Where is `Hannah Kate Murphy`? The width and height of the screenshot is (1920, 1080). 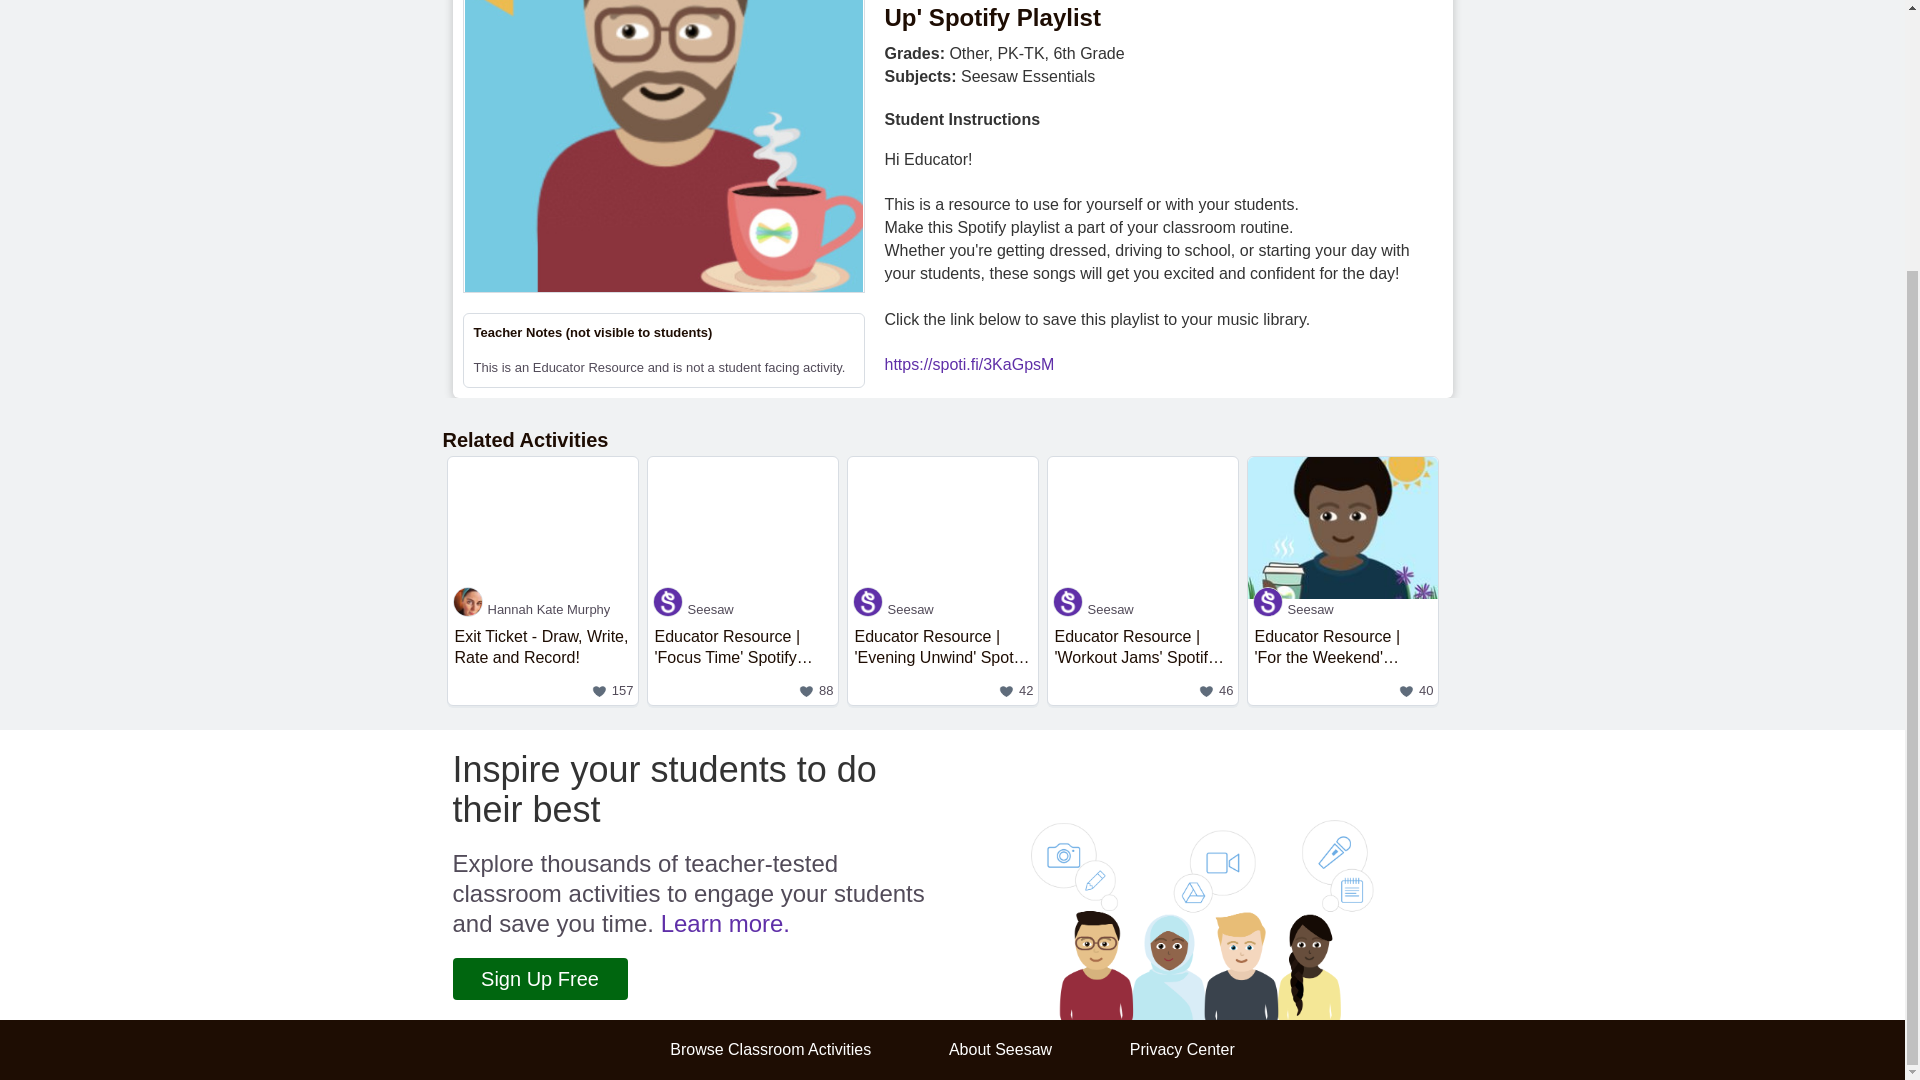 Hannah Kate Murphy is located at coordinates (542, 609).